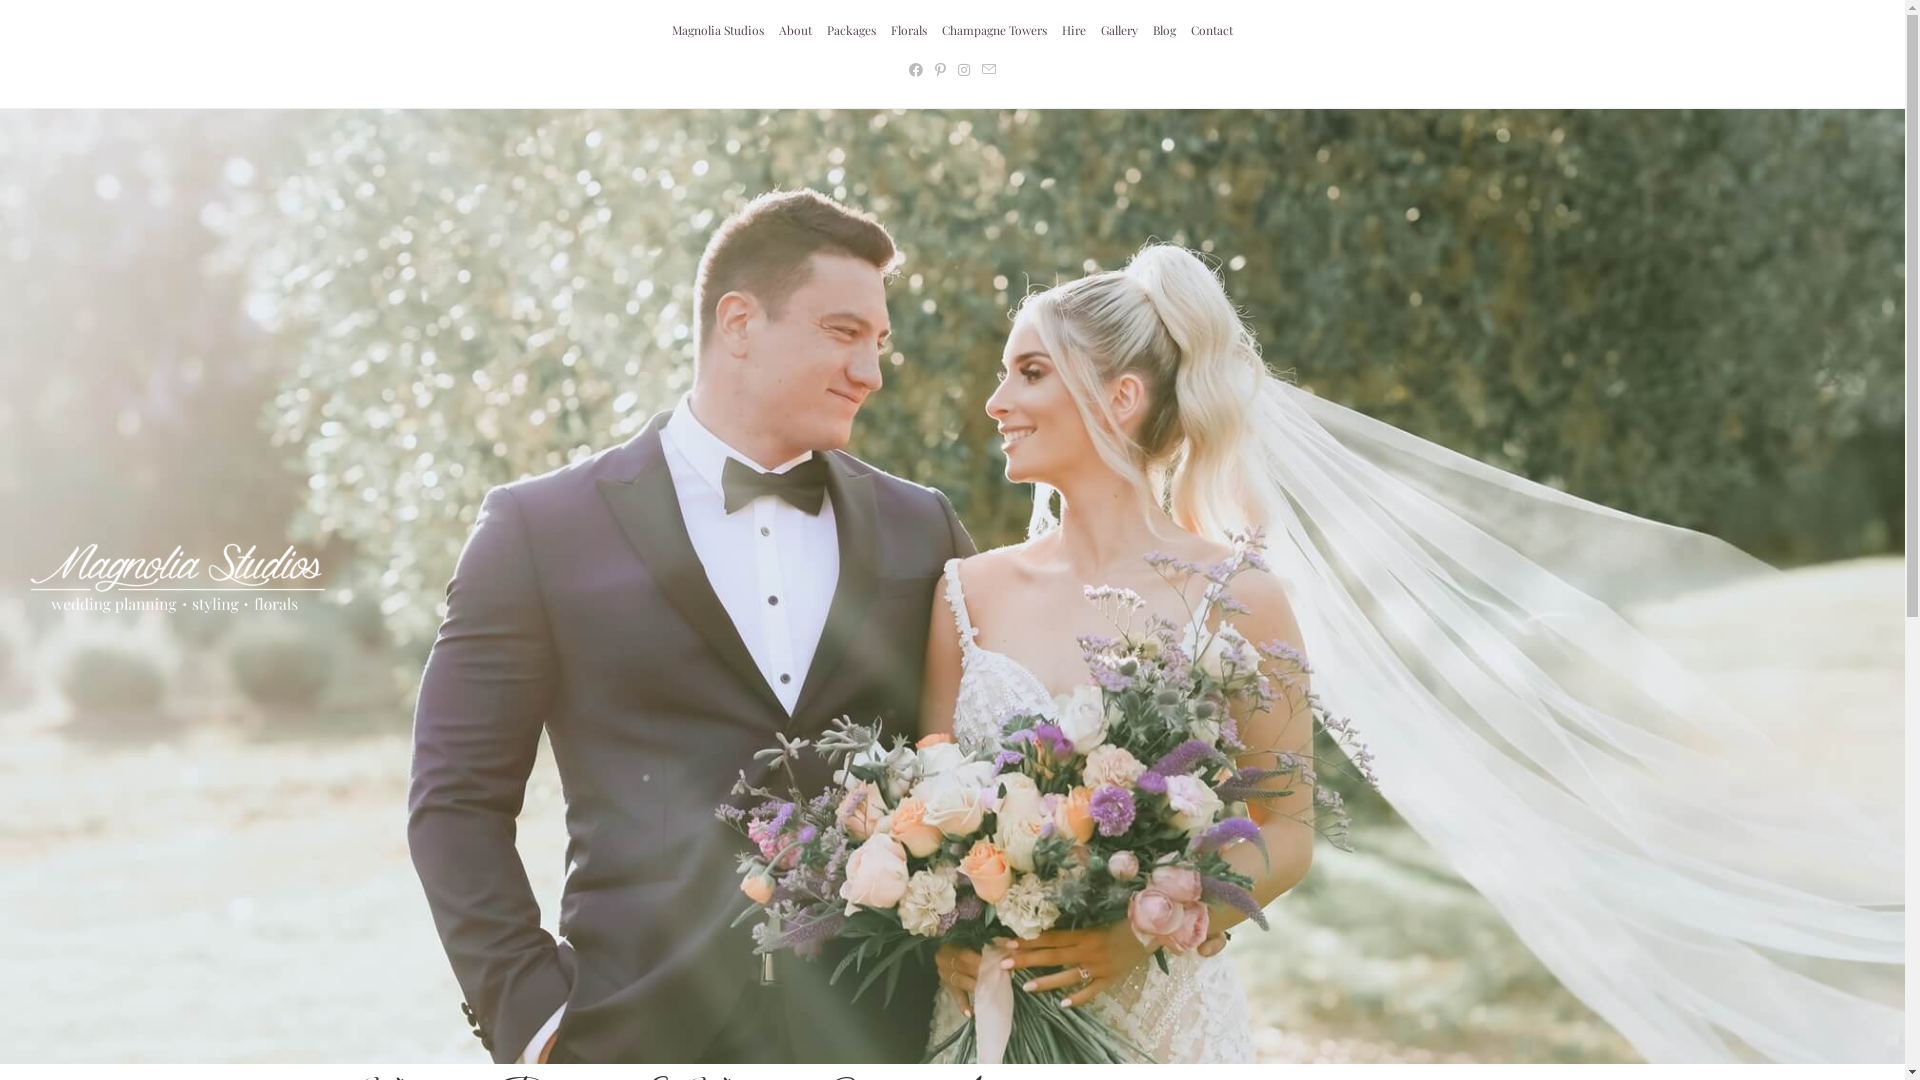 Image resolution: width=1920 pixels, height=1080 pixels. Describe the element at coordinates (994, 31) in the screenshot. I see `Champagne Towers` at that location.